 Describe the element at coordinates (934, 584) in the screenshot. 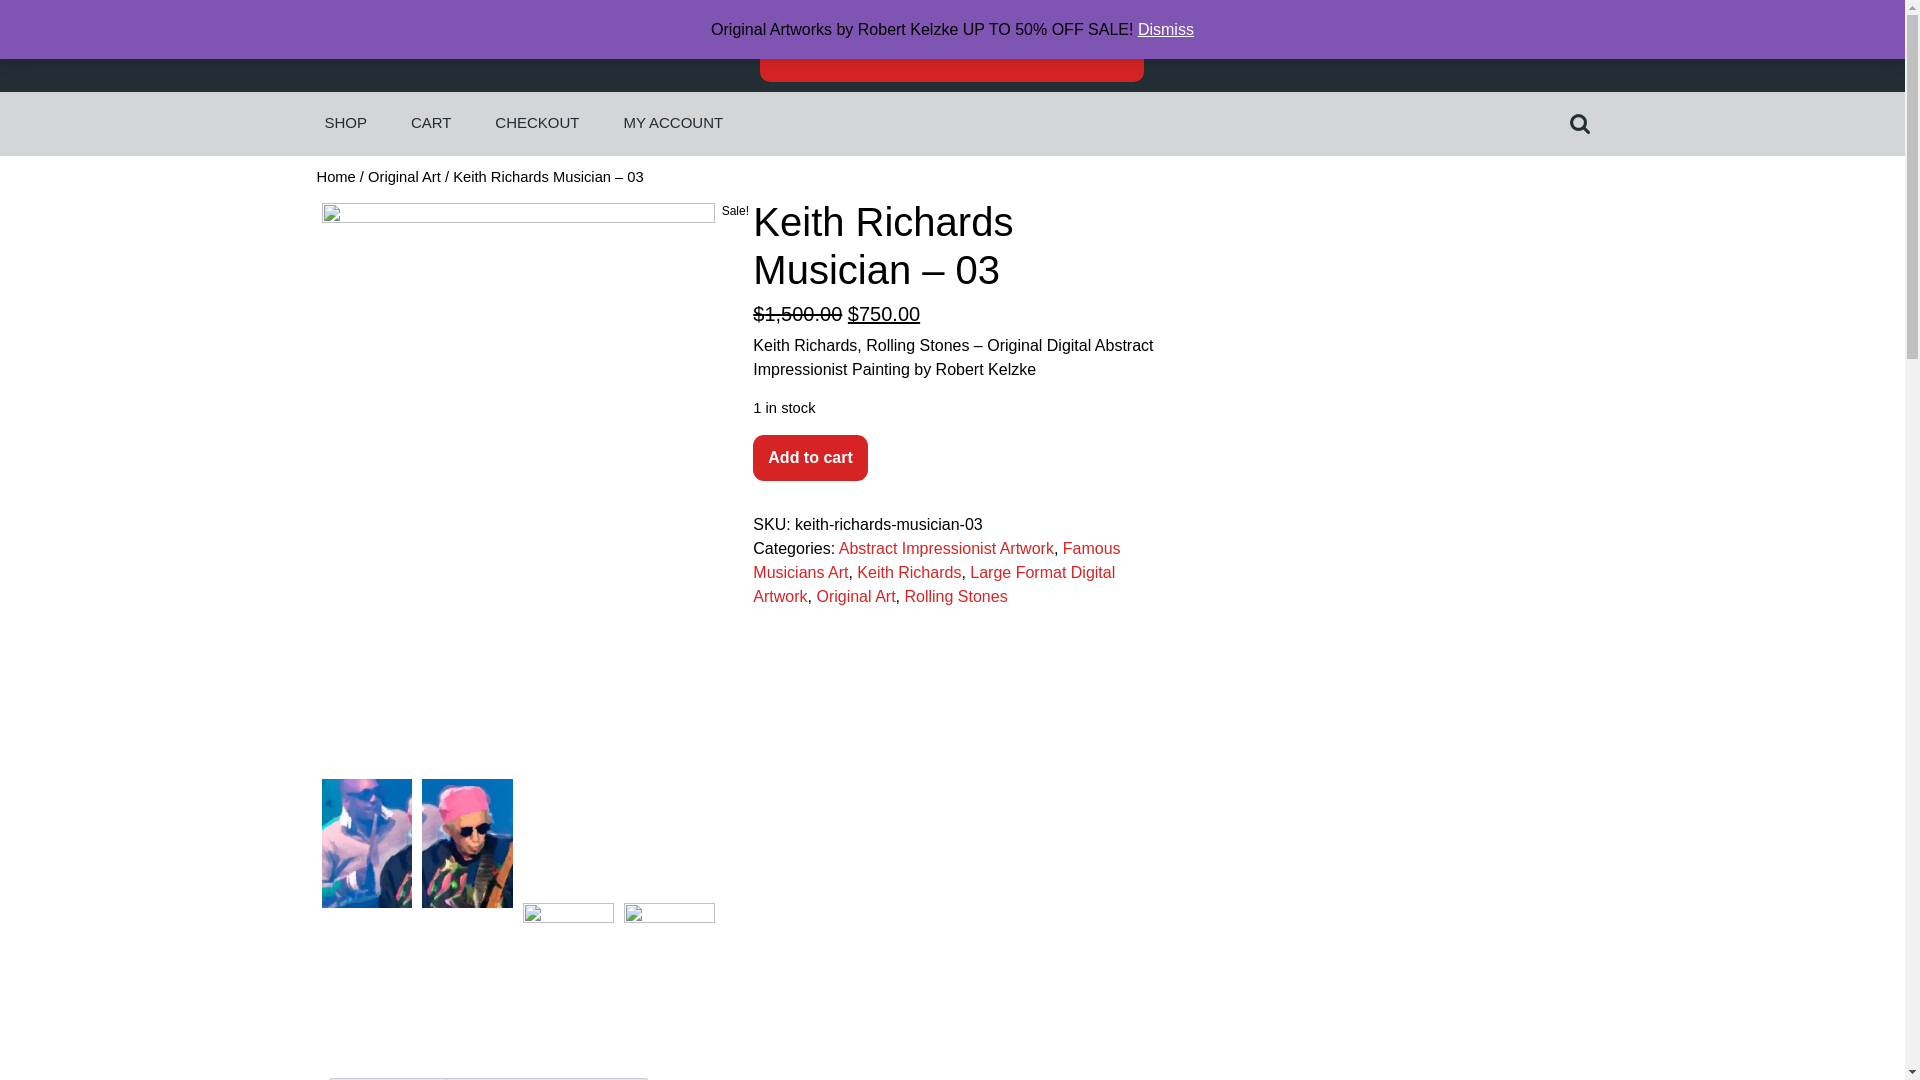

I see `Large Format Digital Artwork` at that location.